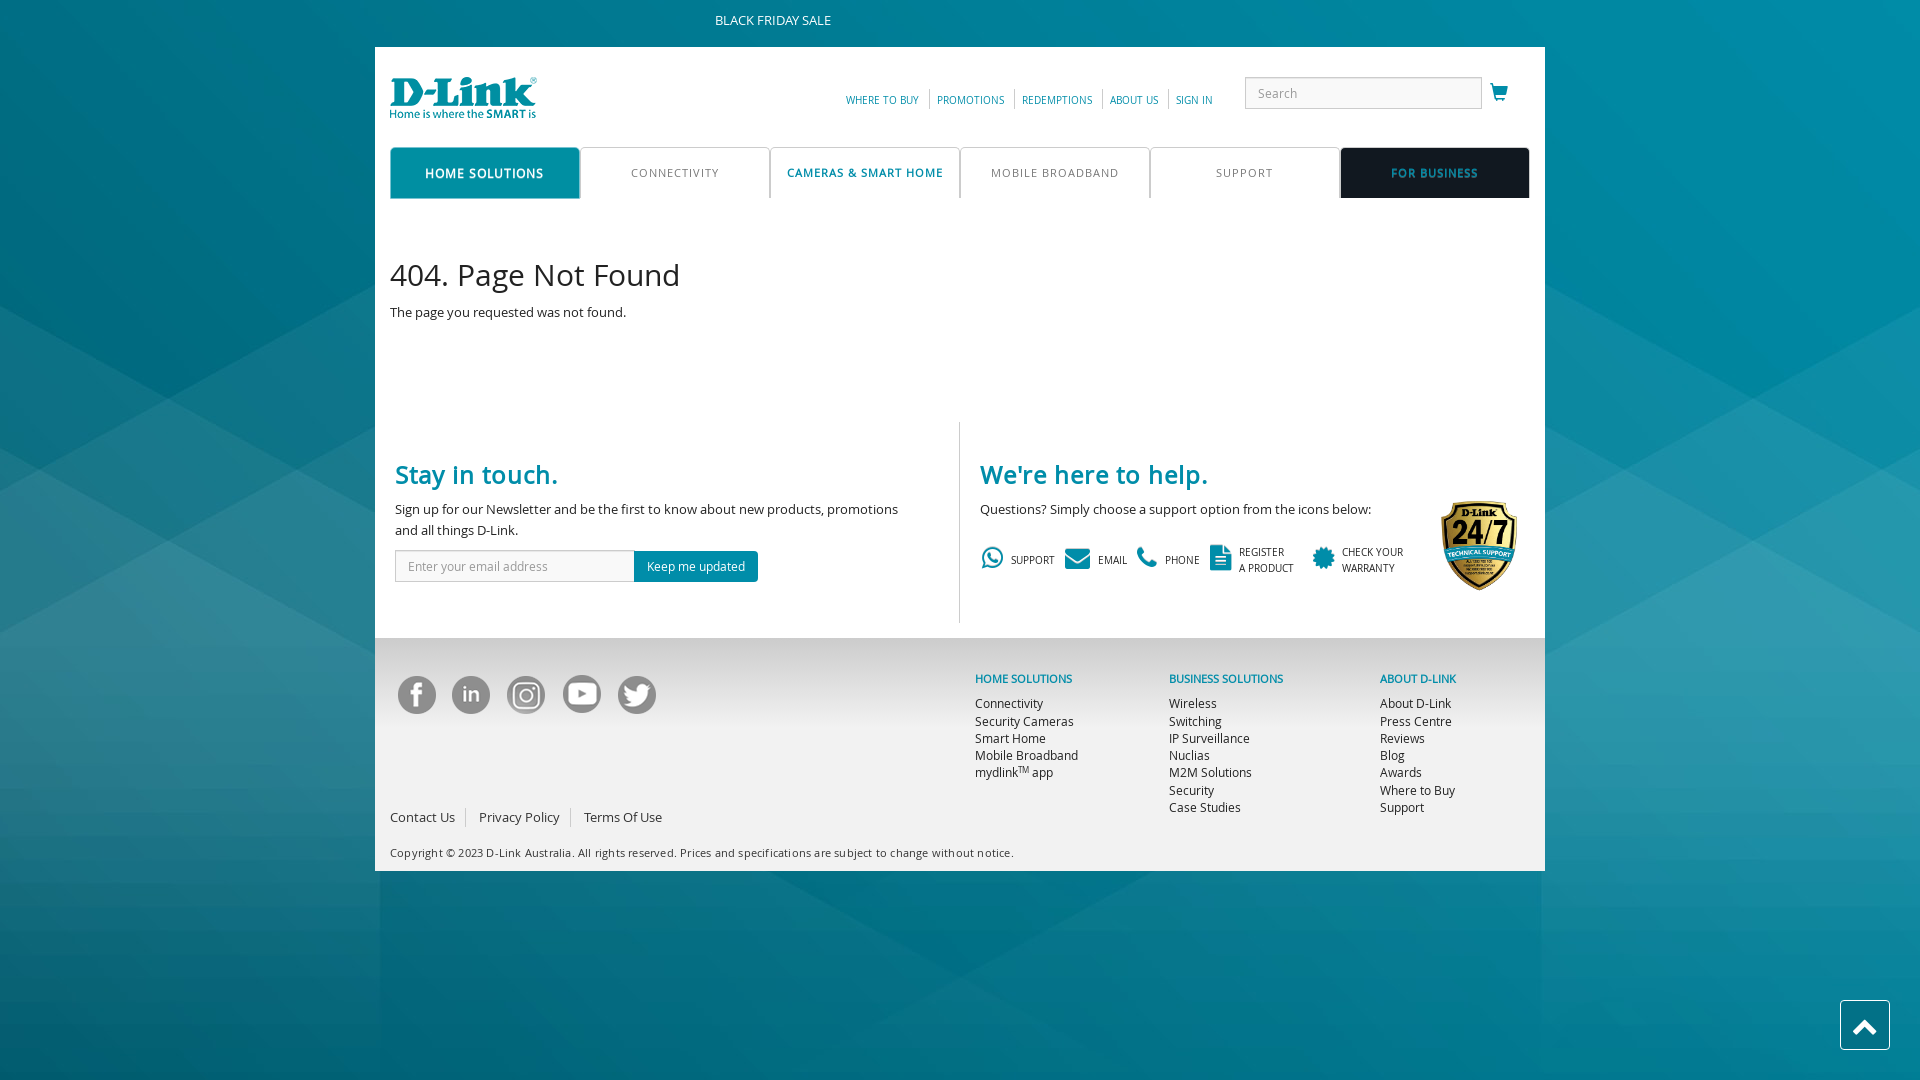 This screenshot has width=1920, height=1080. I want to click on SUPPORT, so click(1015, 561).